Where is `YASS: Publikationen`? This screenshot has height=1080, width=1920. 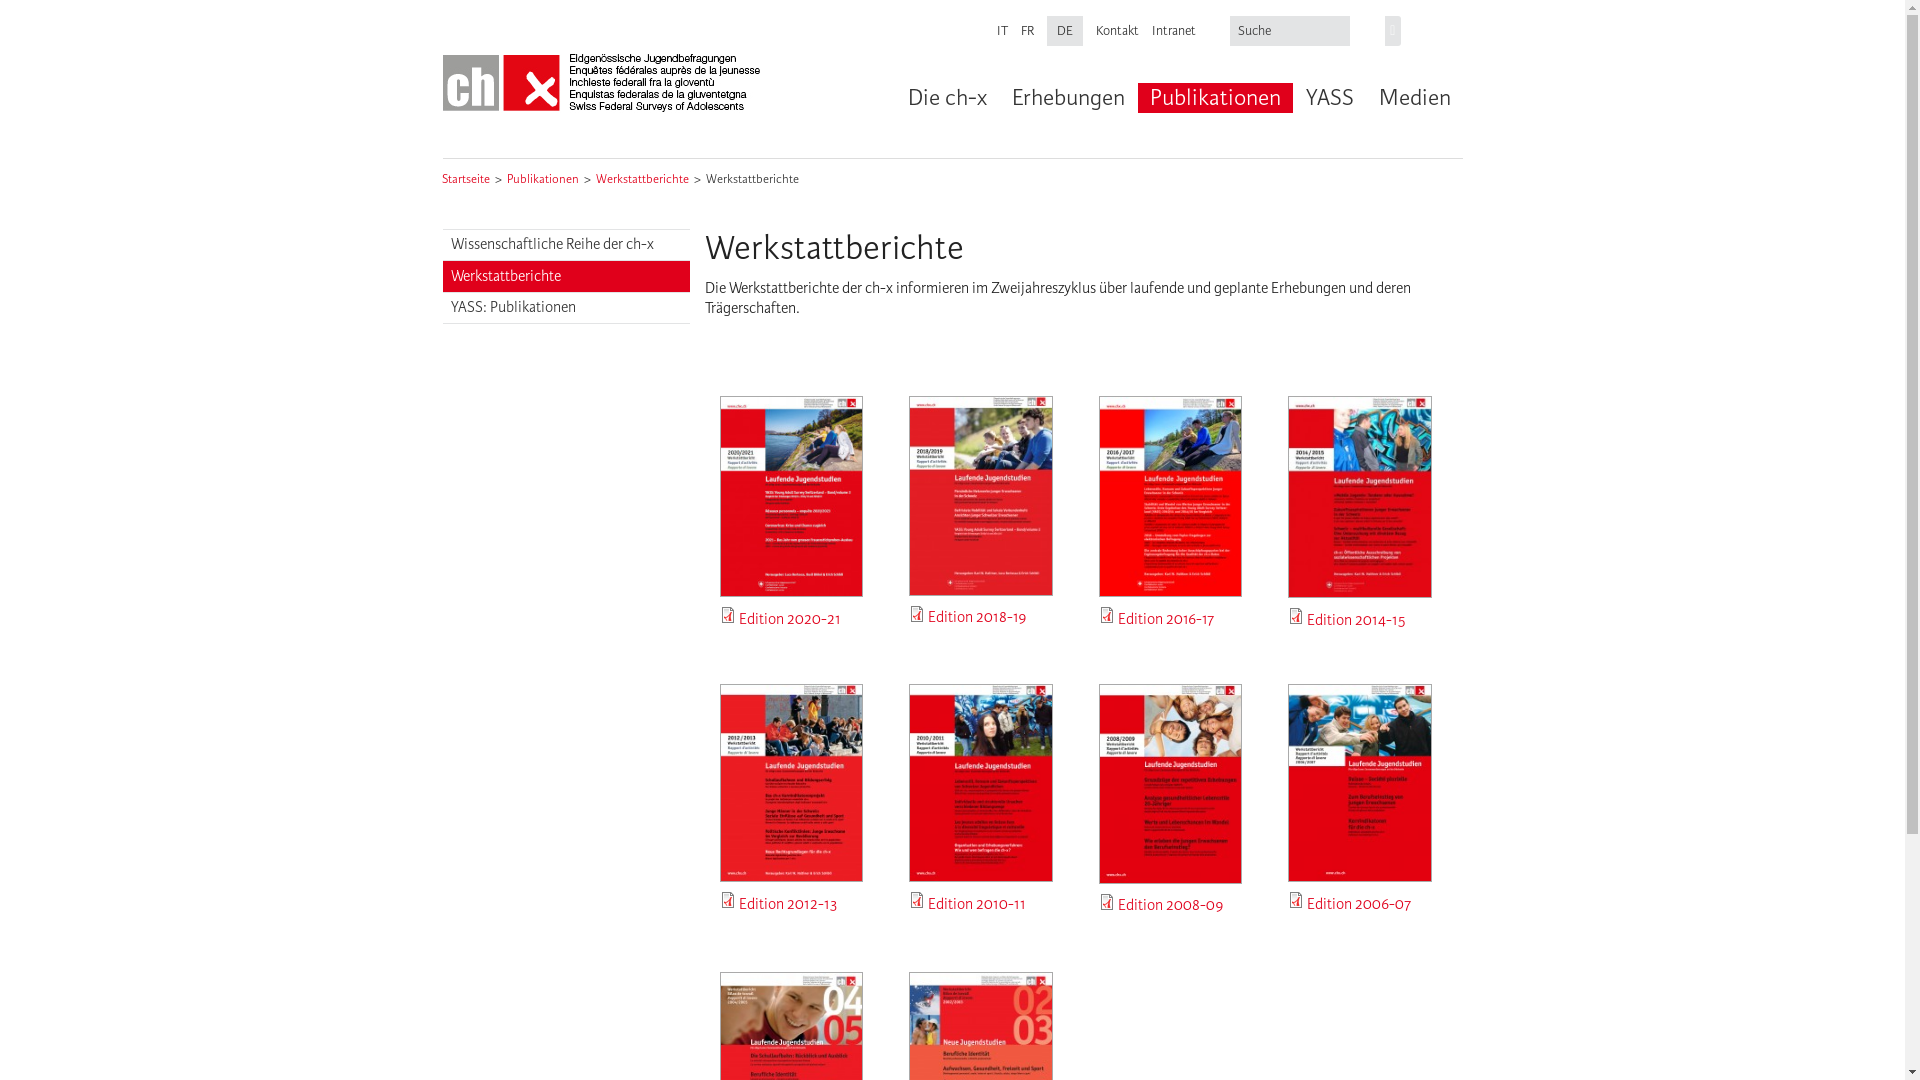 YASS: Publikationen is located at coordinates (566, 308).